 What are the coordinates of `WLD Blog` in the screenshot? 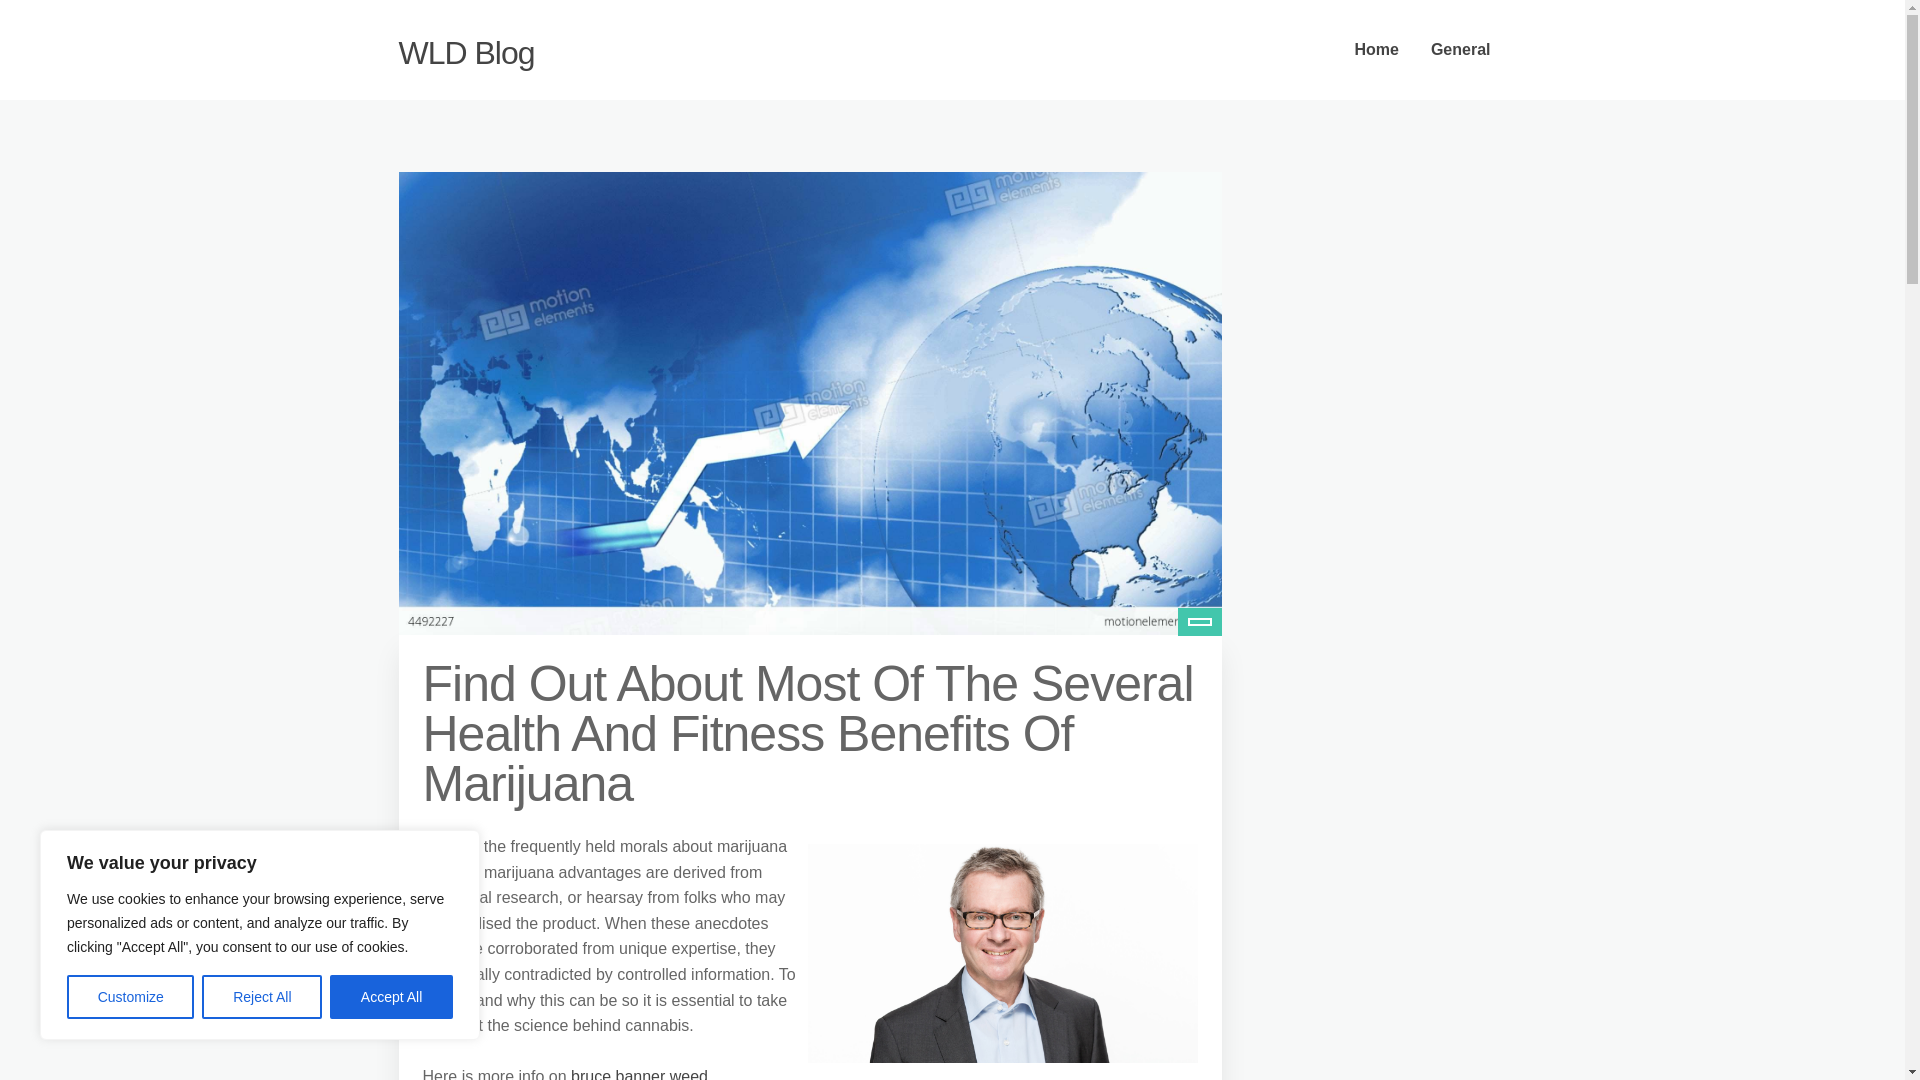 It's located at (465, 52).